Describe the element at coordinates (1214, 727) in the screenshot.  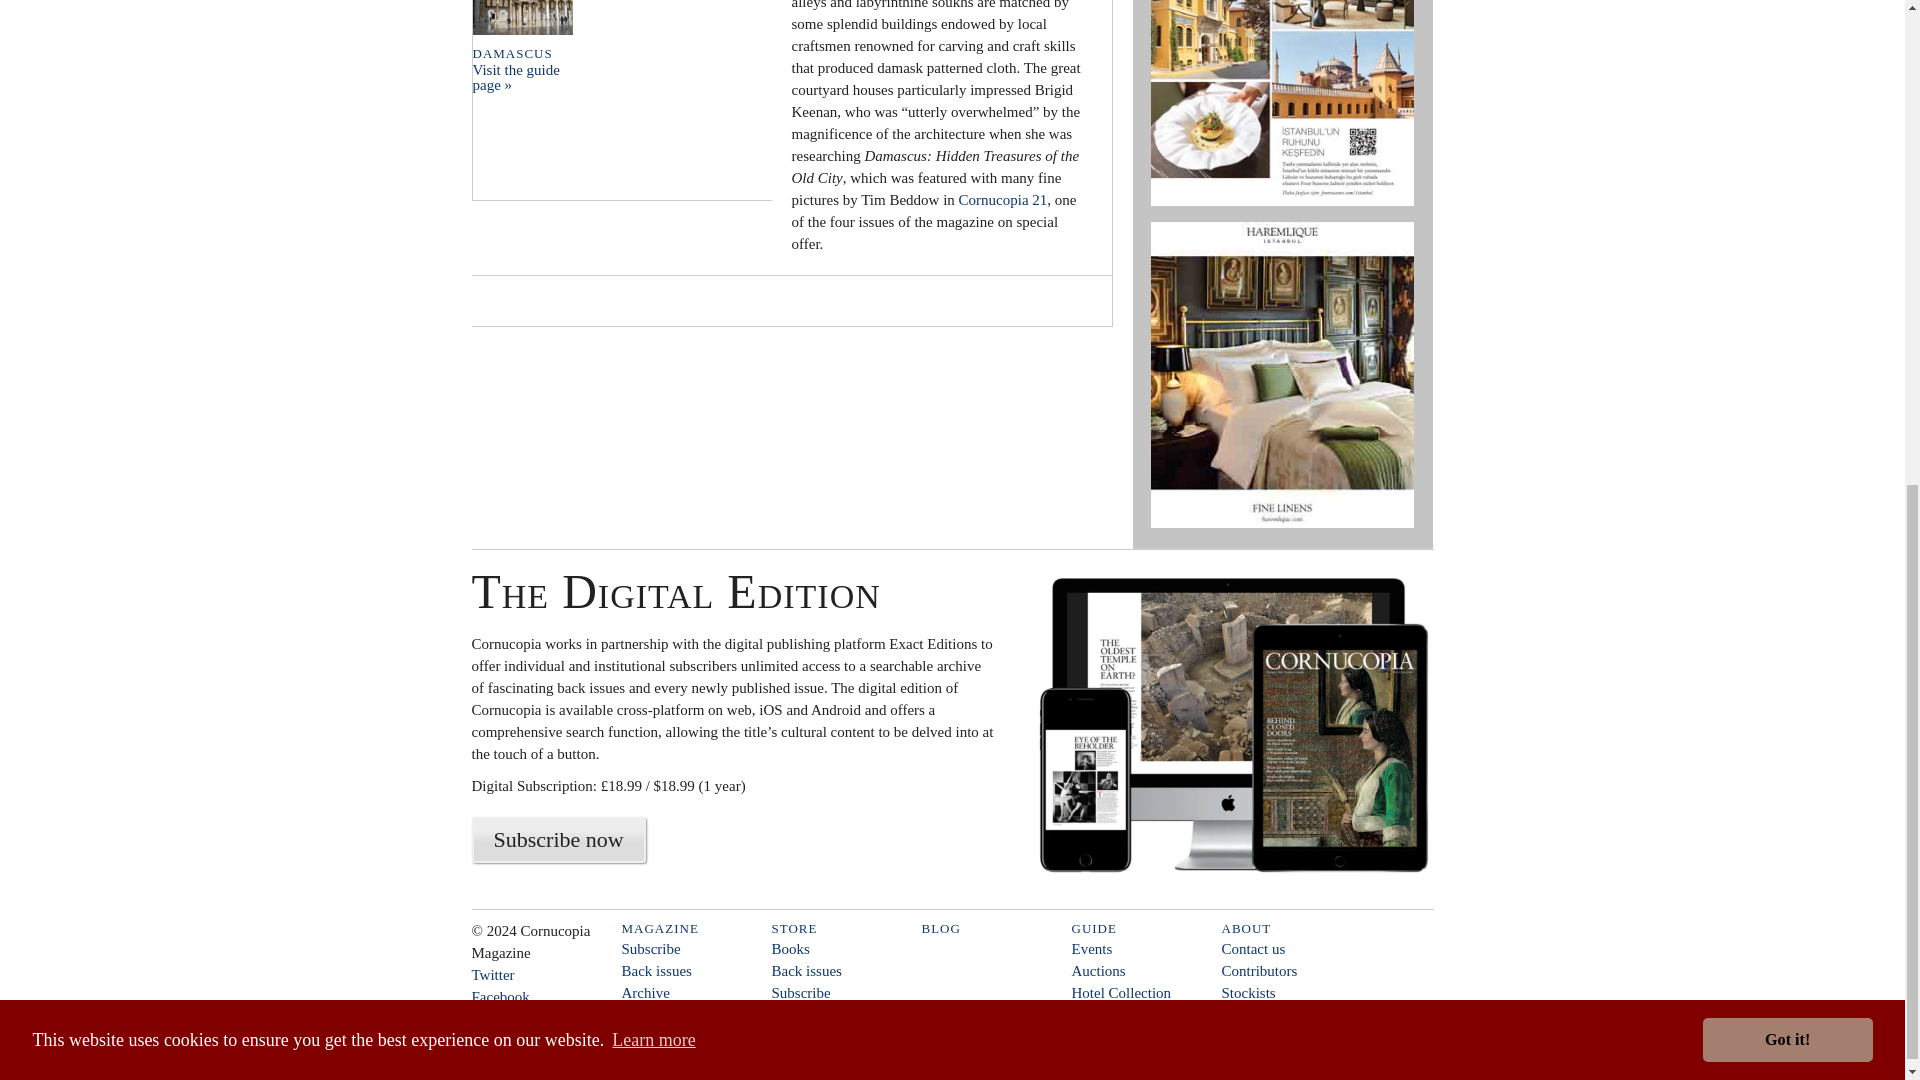
I see `Cornucopia Digital Subscription` at that location.